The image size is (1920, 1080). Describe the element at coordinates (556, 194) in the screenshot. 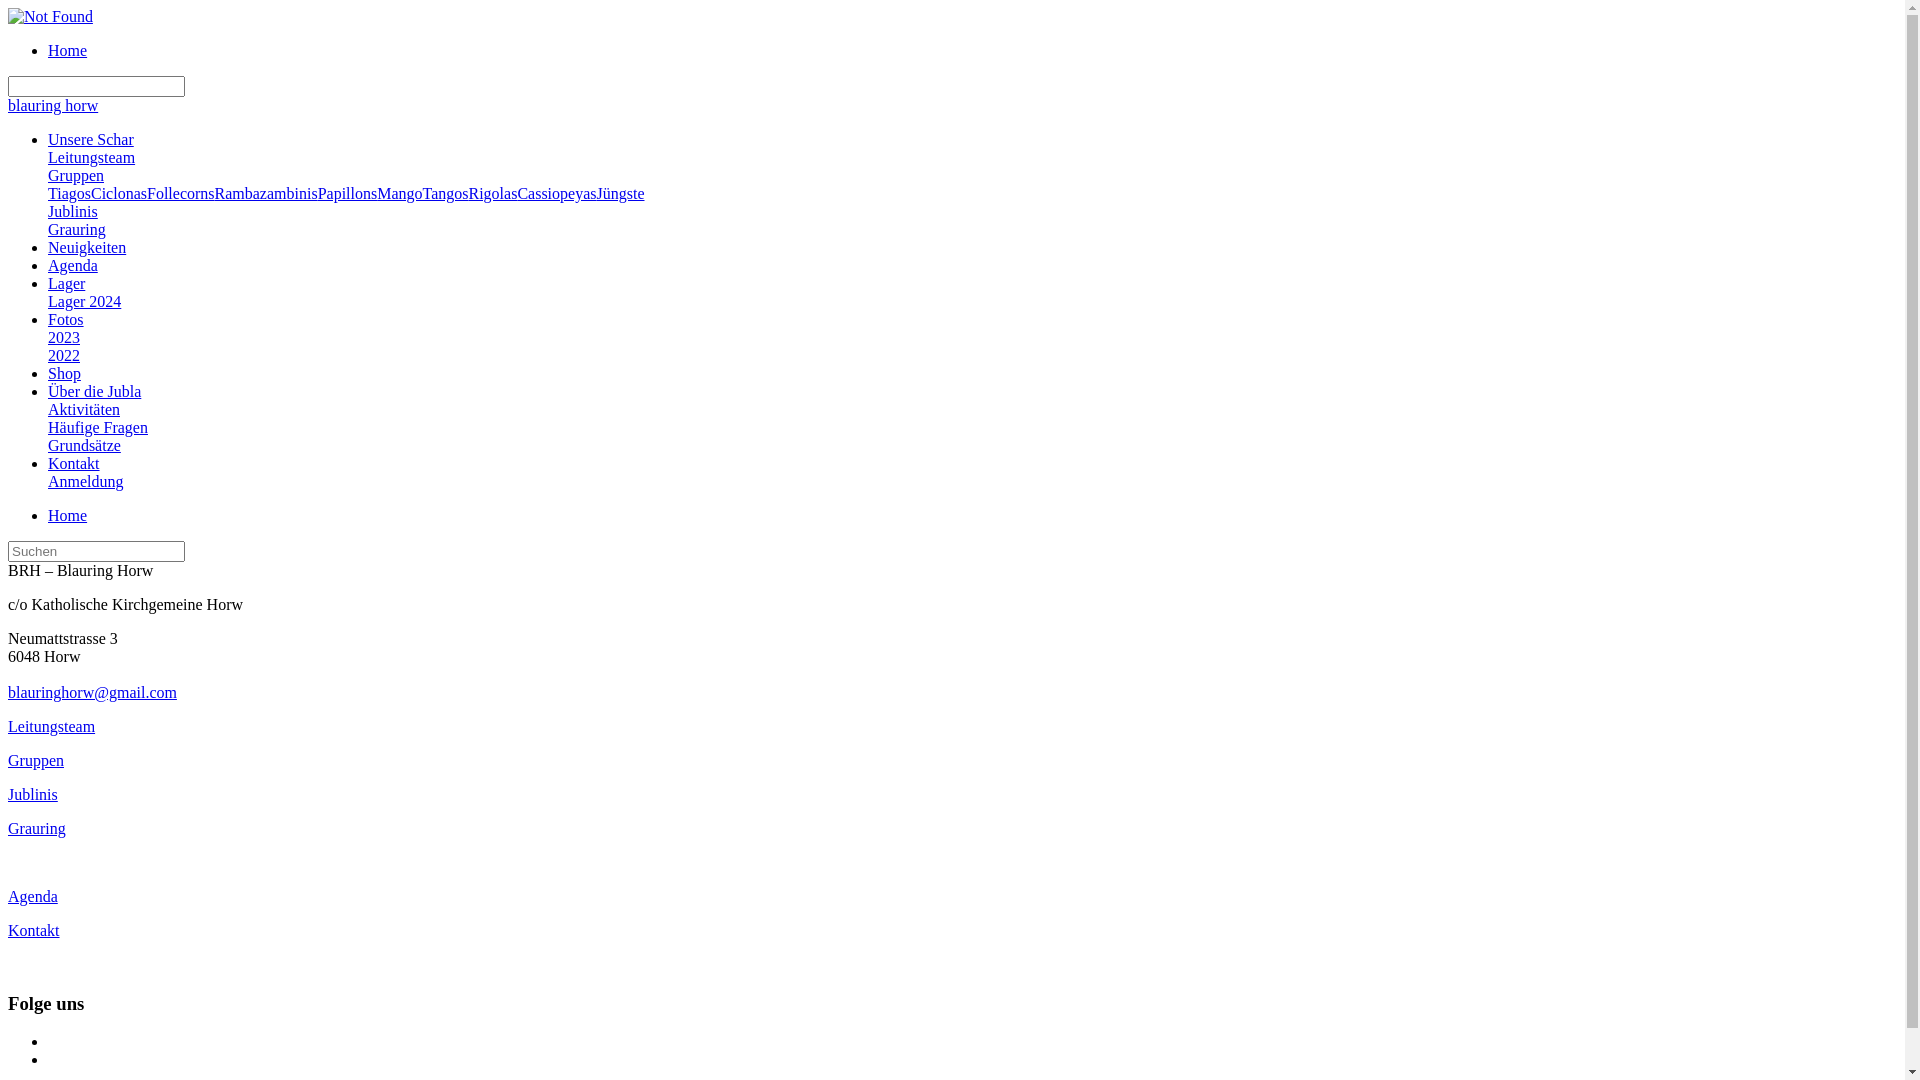

I see `Cassiopeyas` at that location.